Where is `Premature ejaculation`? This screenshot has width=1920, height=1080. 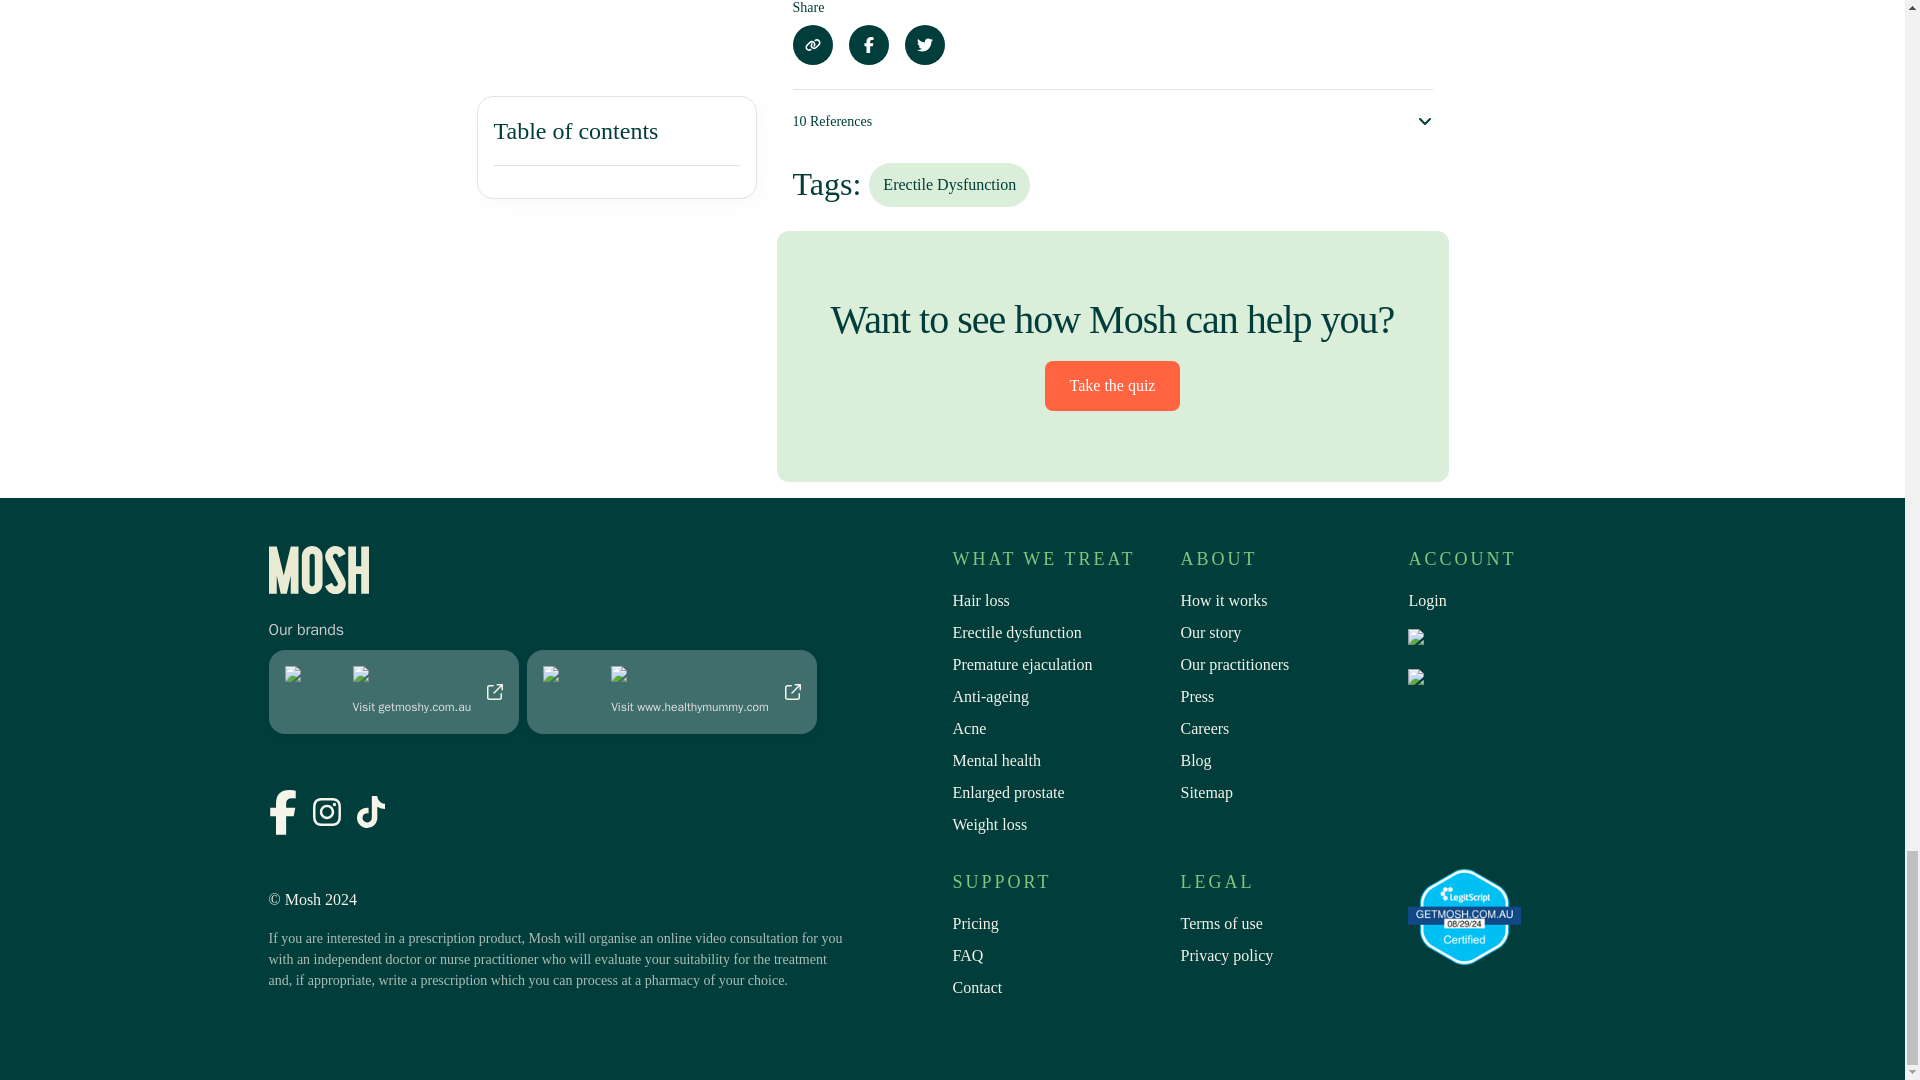
Premature ejaculation is located at coordinates (1064, 668).